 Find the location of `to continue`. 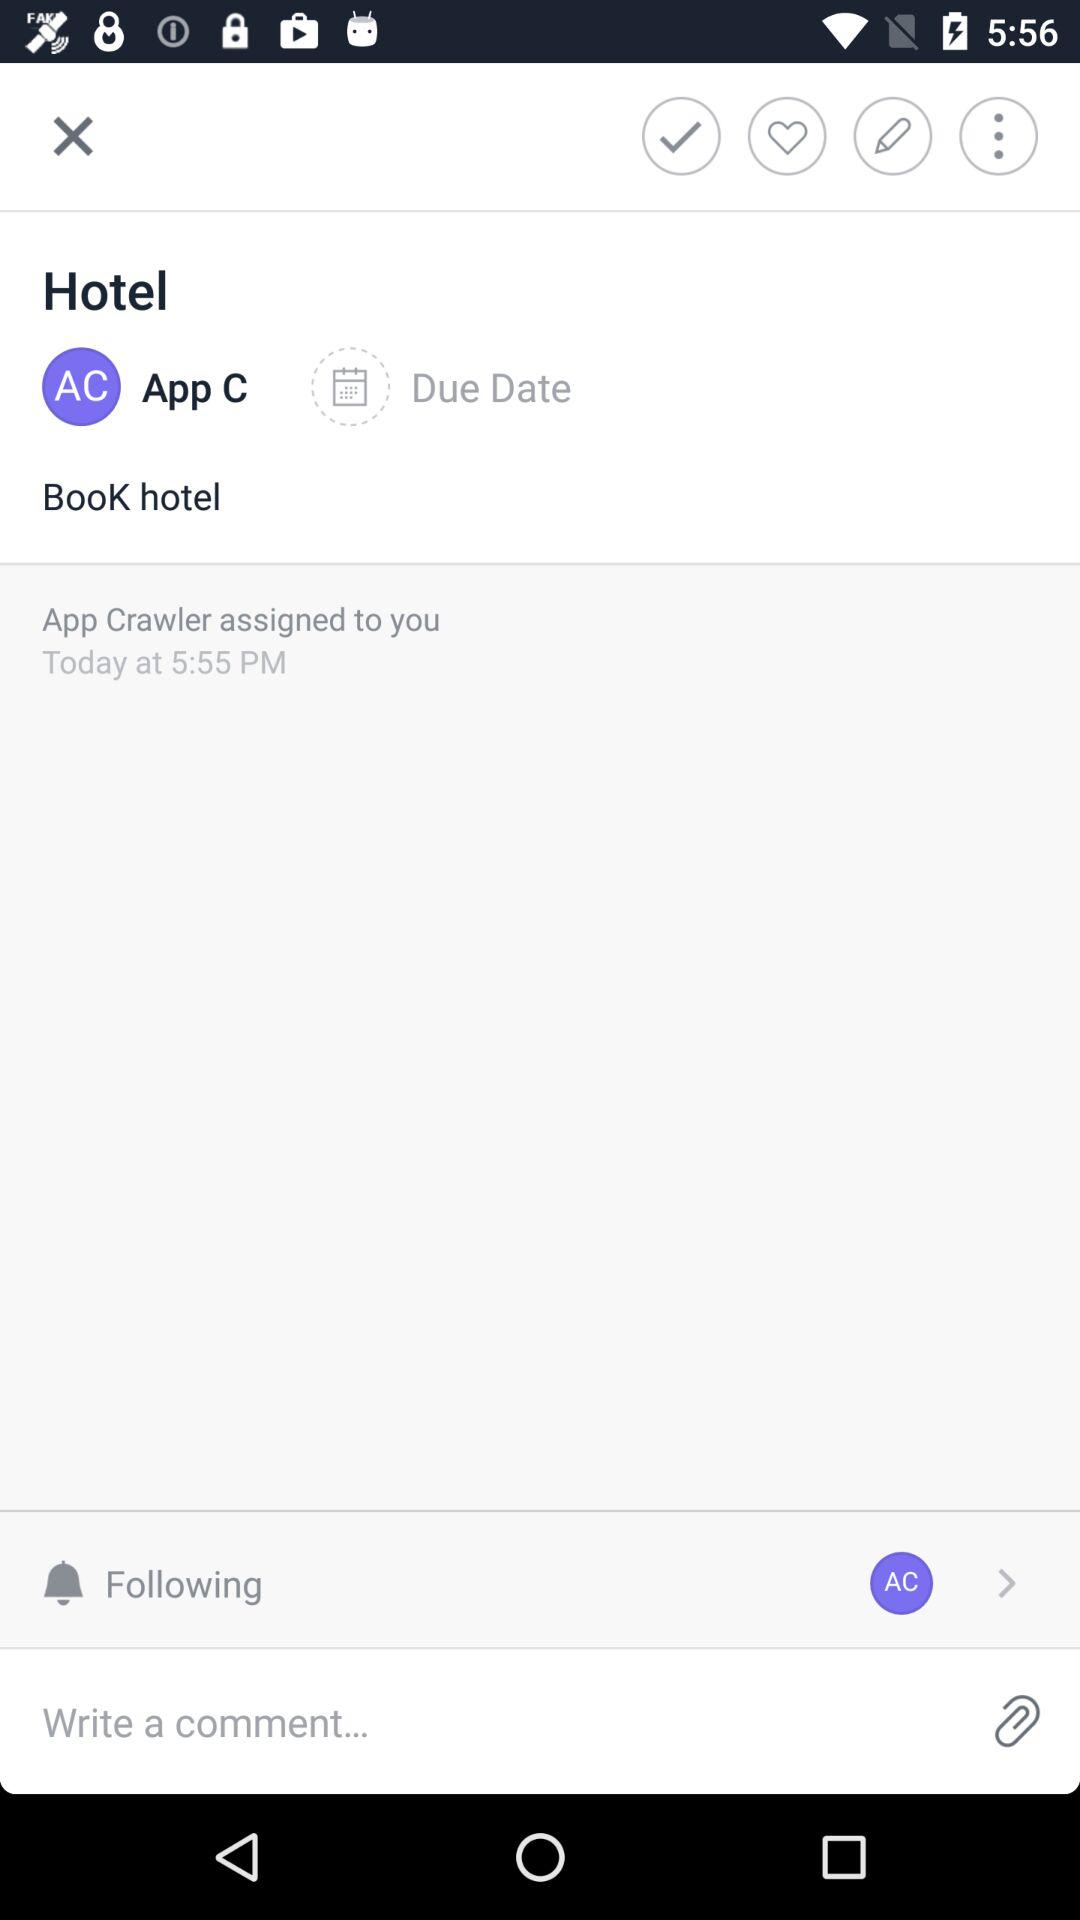

to continue is located at coordinates (1006, 1582).